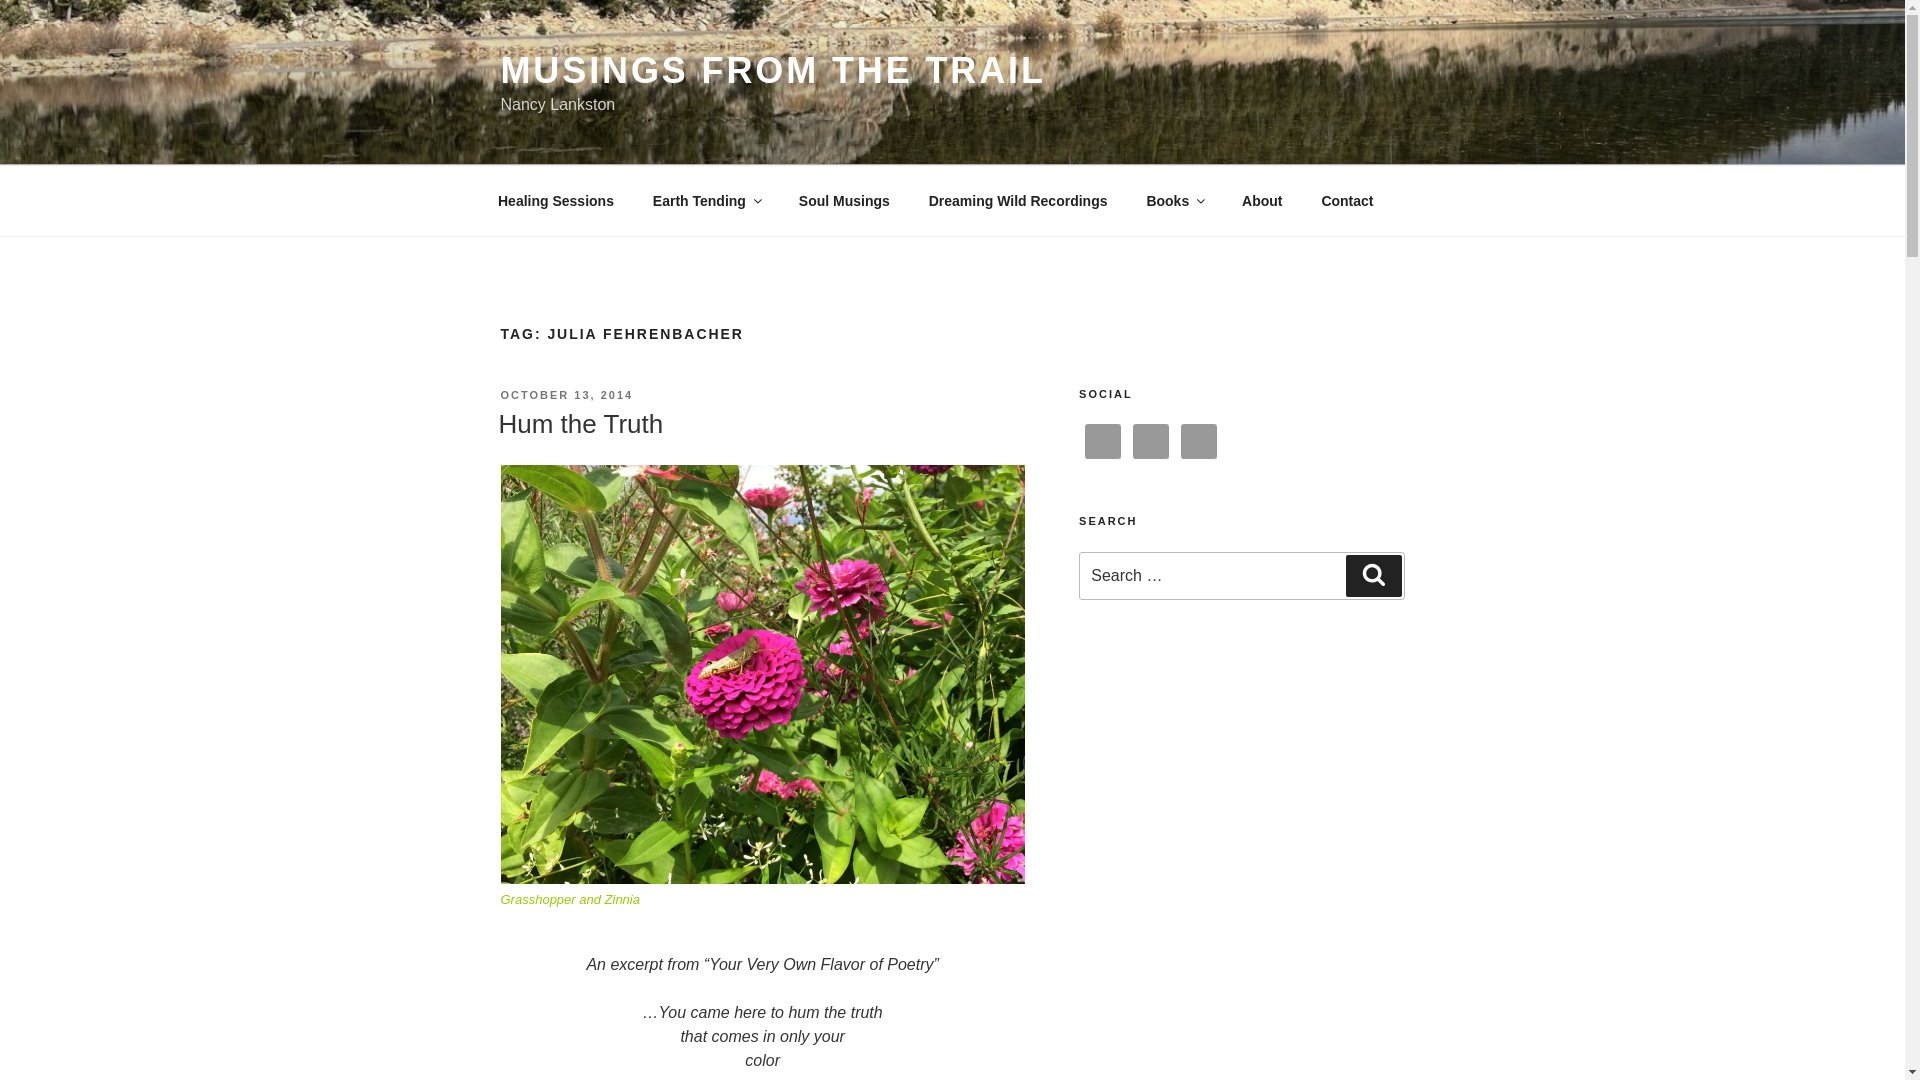 This screenshot has height=1080, width=1920. What do you see at coordinates (1346, 200) in the screenshot?
I see `Contact` at bounding box center [1346, 200].